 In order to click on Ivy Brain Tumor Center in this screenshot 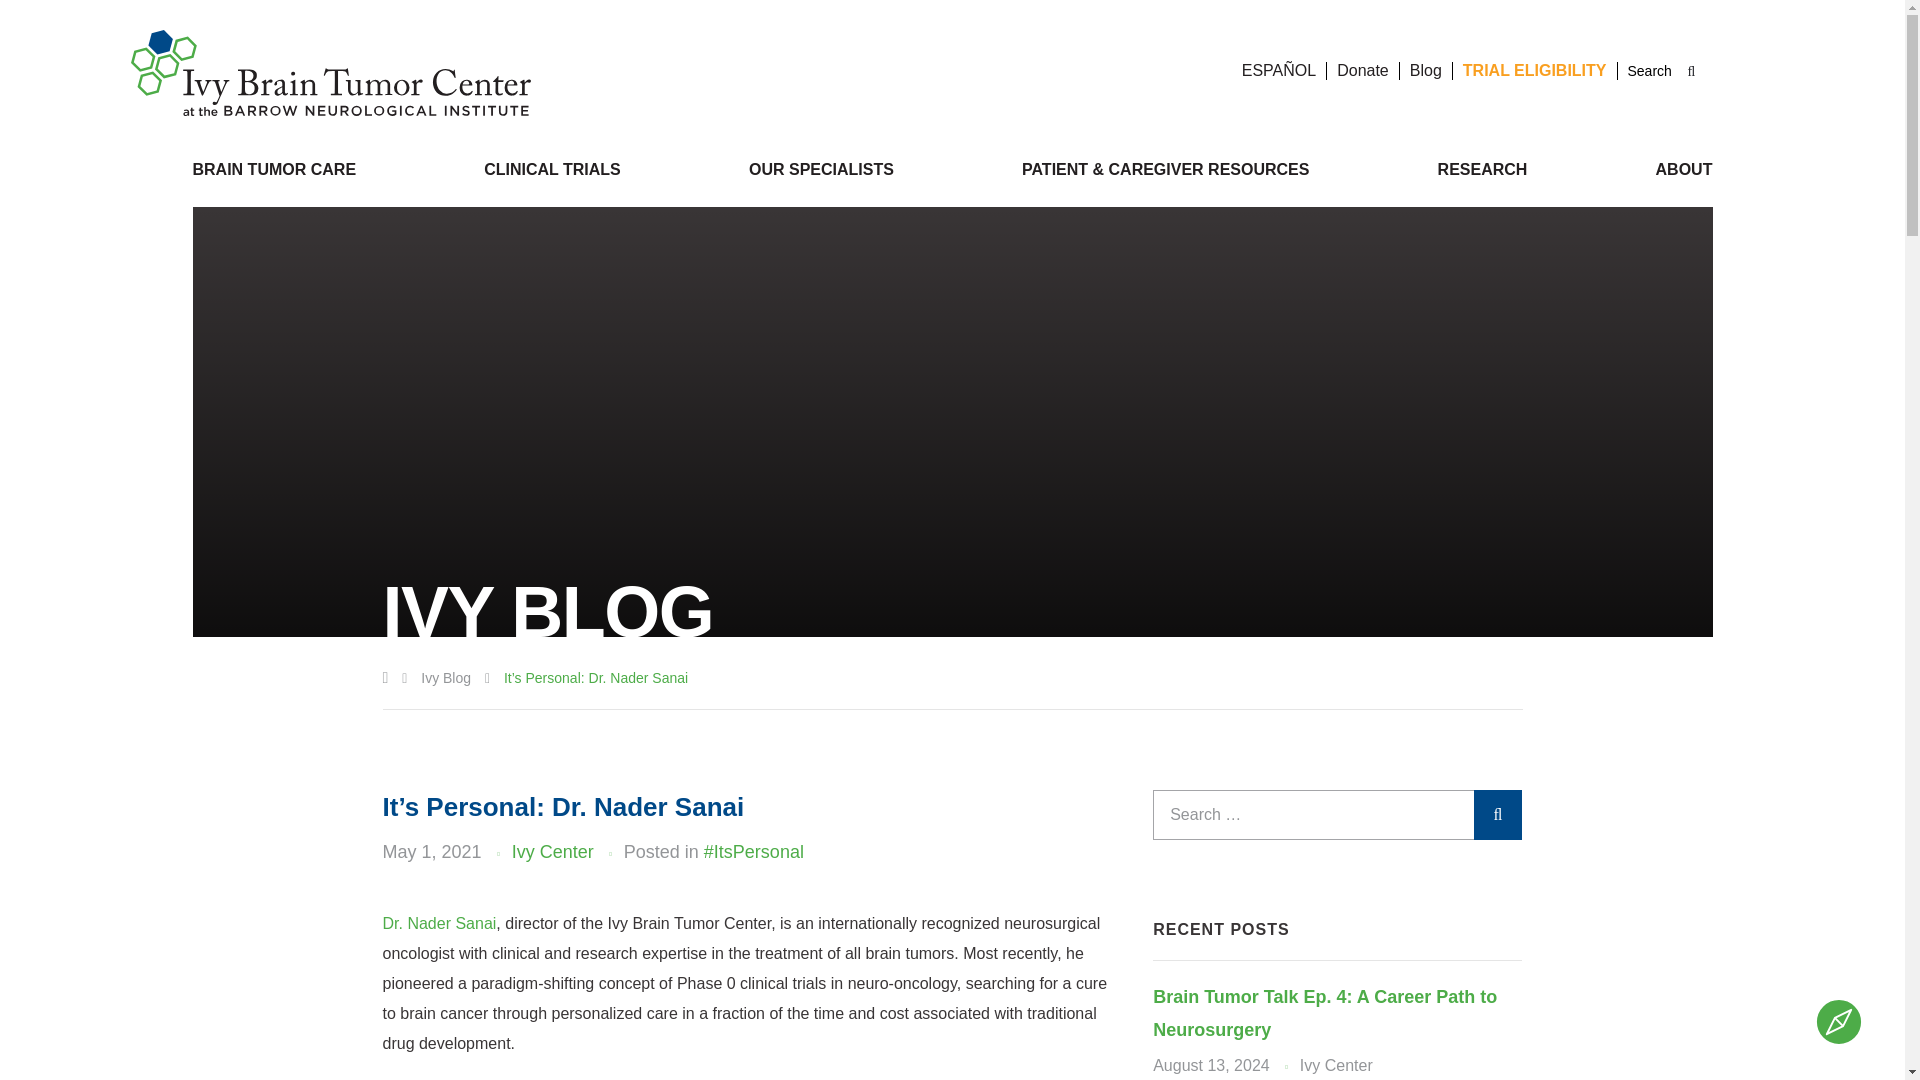, I will do `click(330, 72)`.